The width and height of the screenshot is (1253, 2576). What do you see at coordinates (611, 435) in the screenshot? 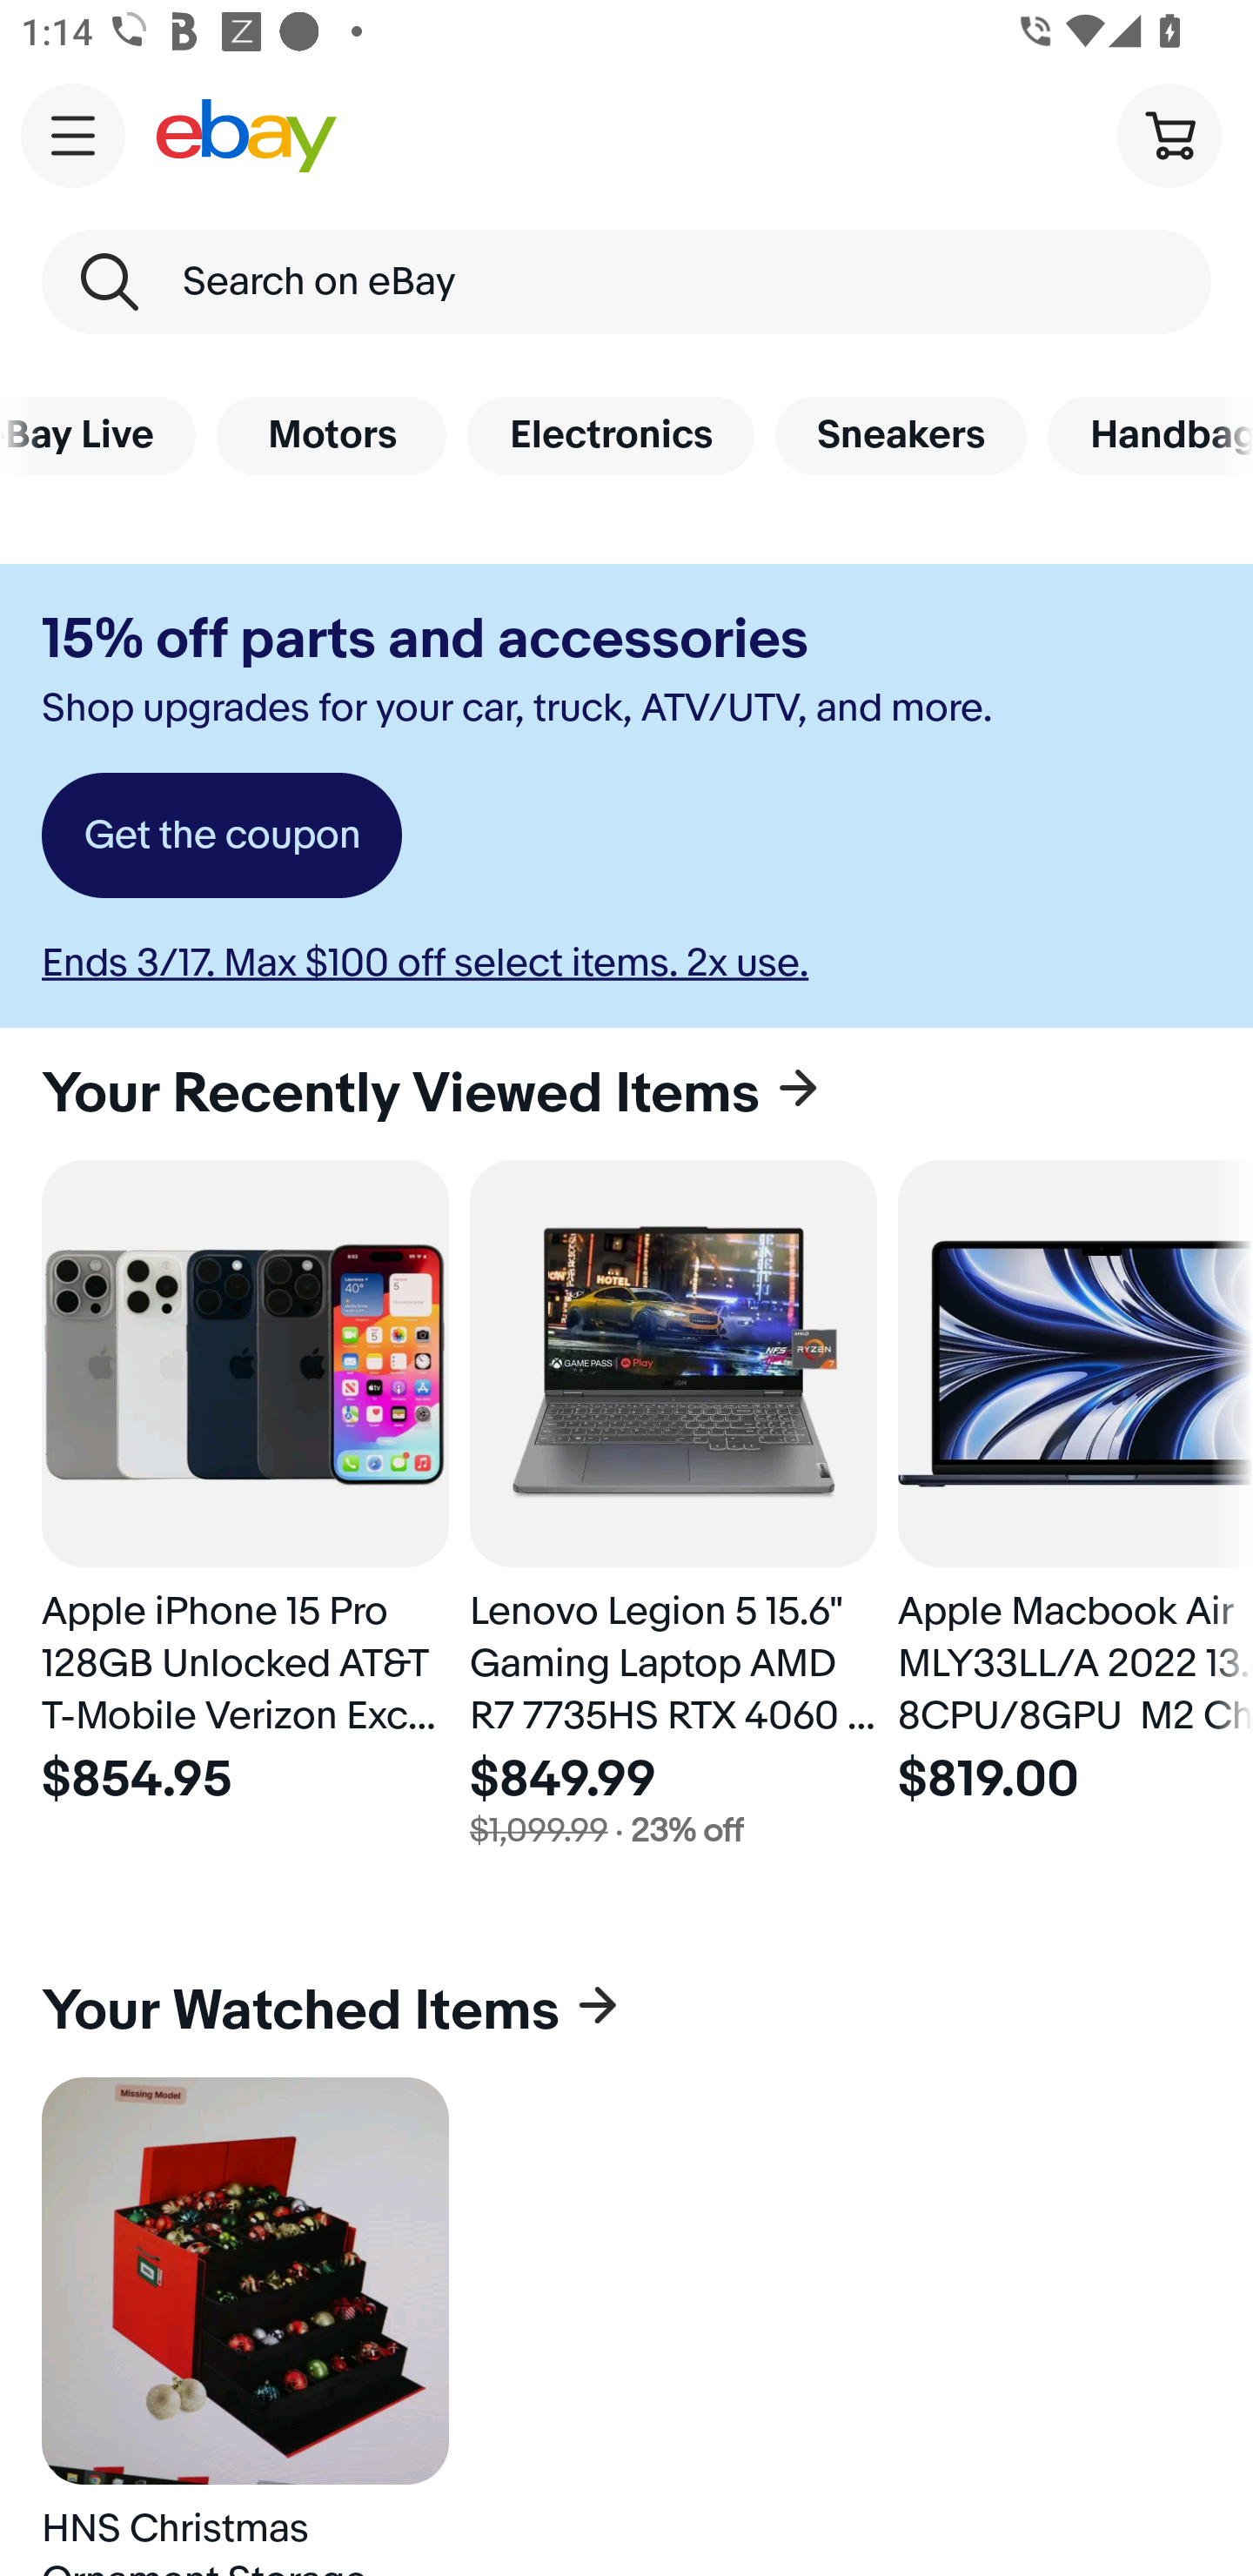
I see `Electronics` at bounding box center [611, 435].